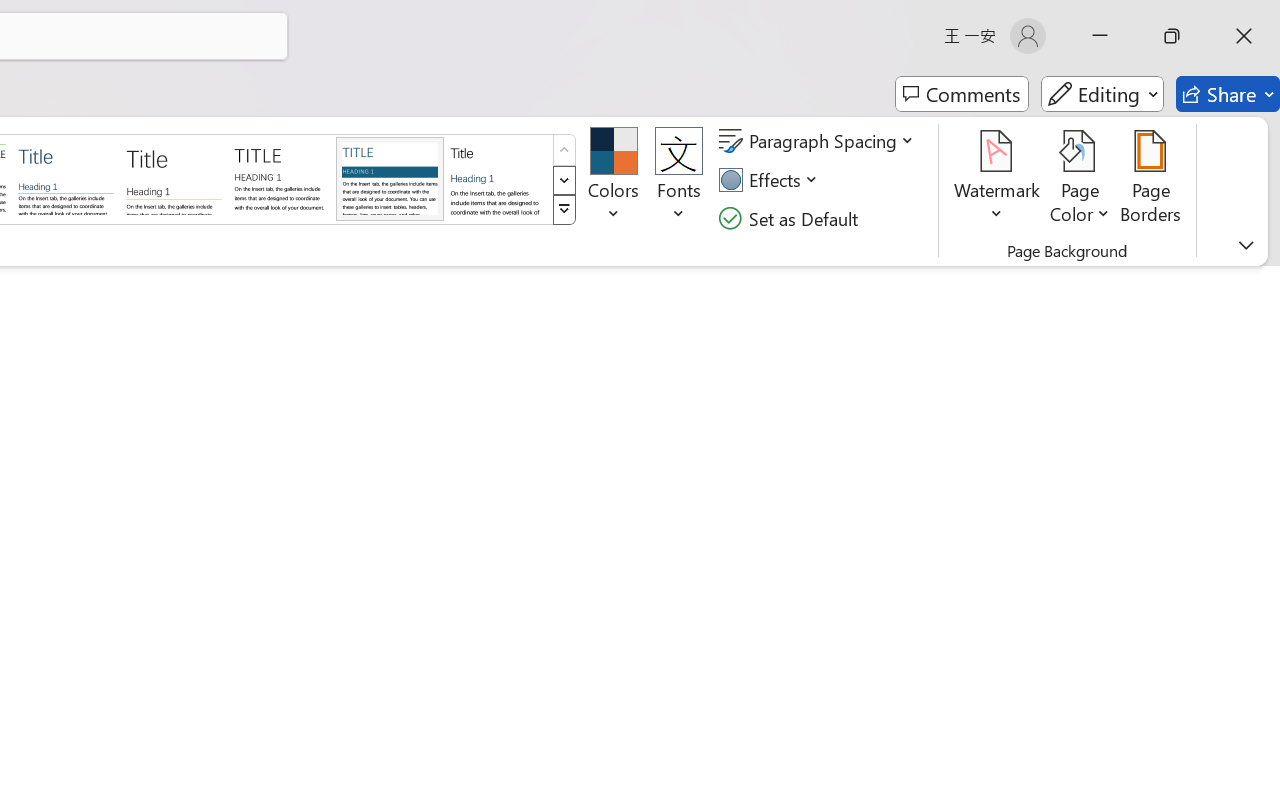  I want to click on Editing, so click(1102, 94).